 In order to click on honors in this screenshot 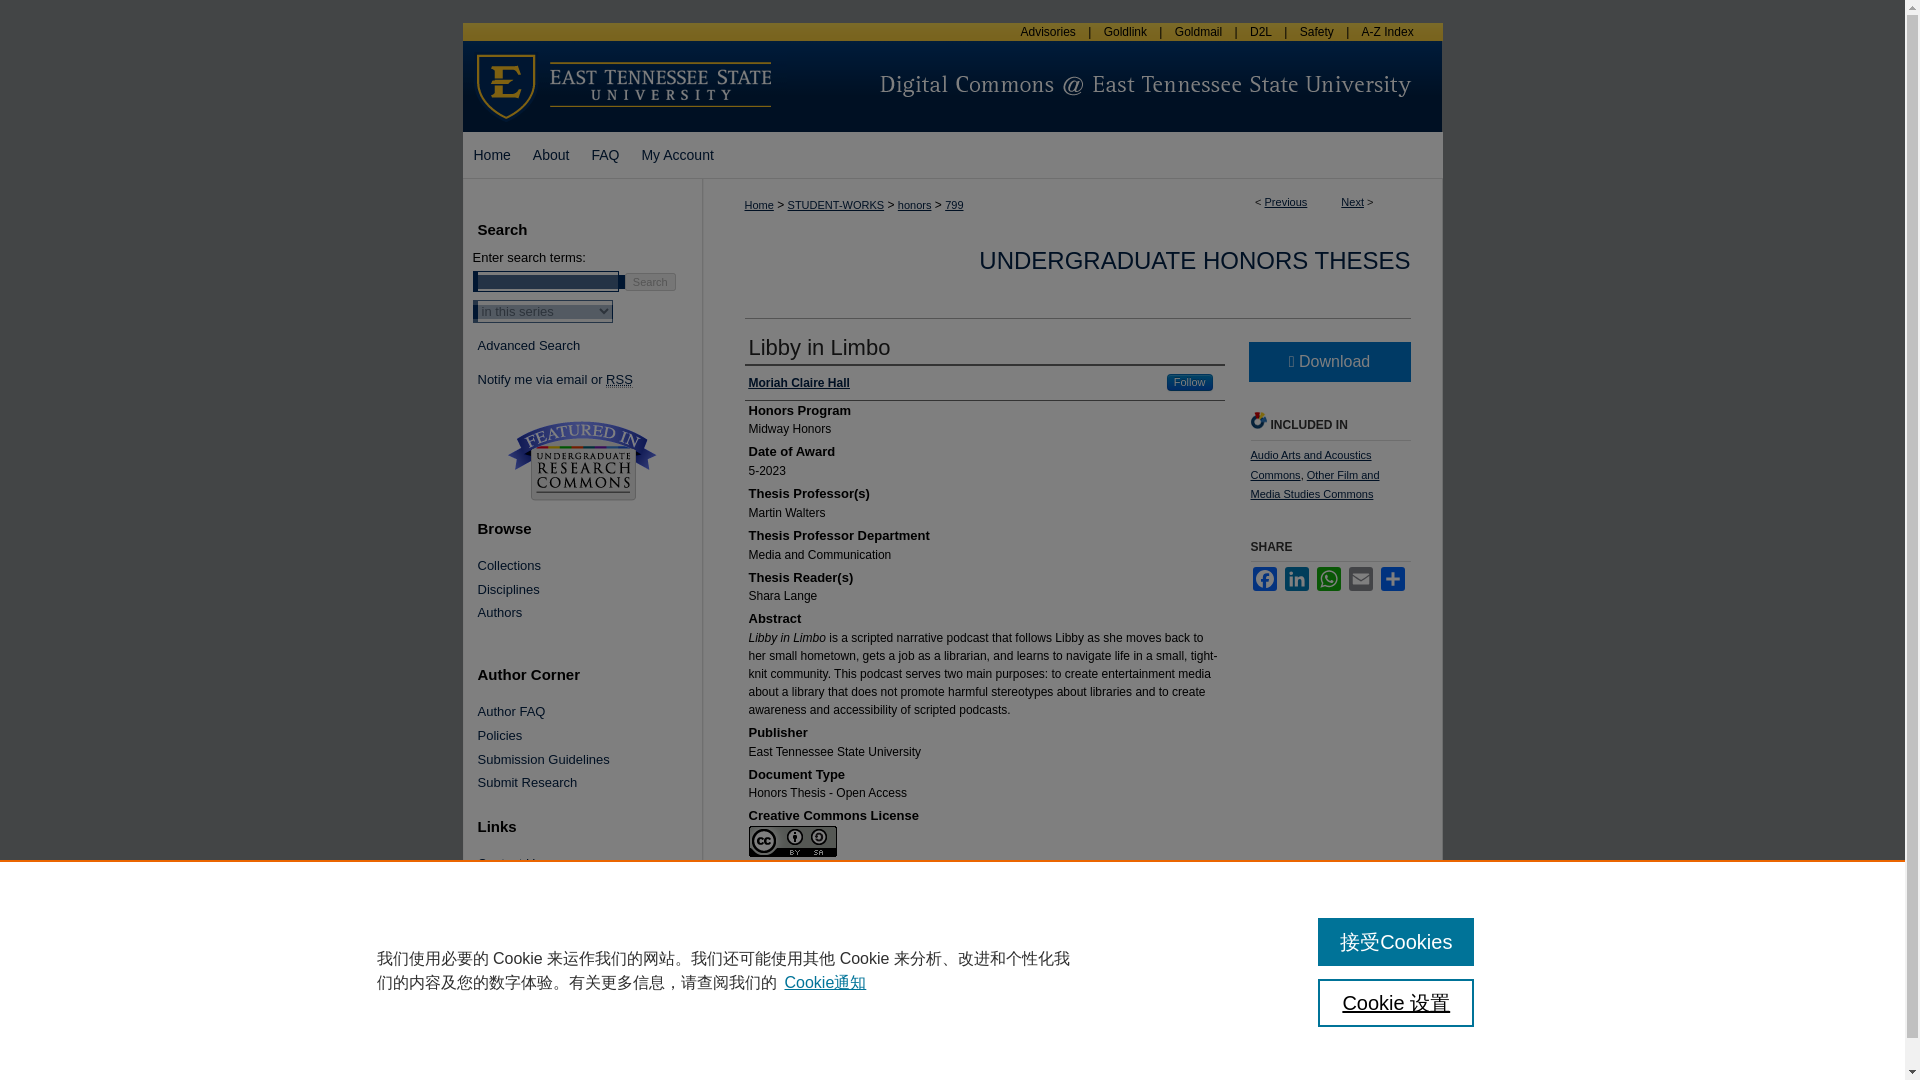, I will do `click(914, 204)`.